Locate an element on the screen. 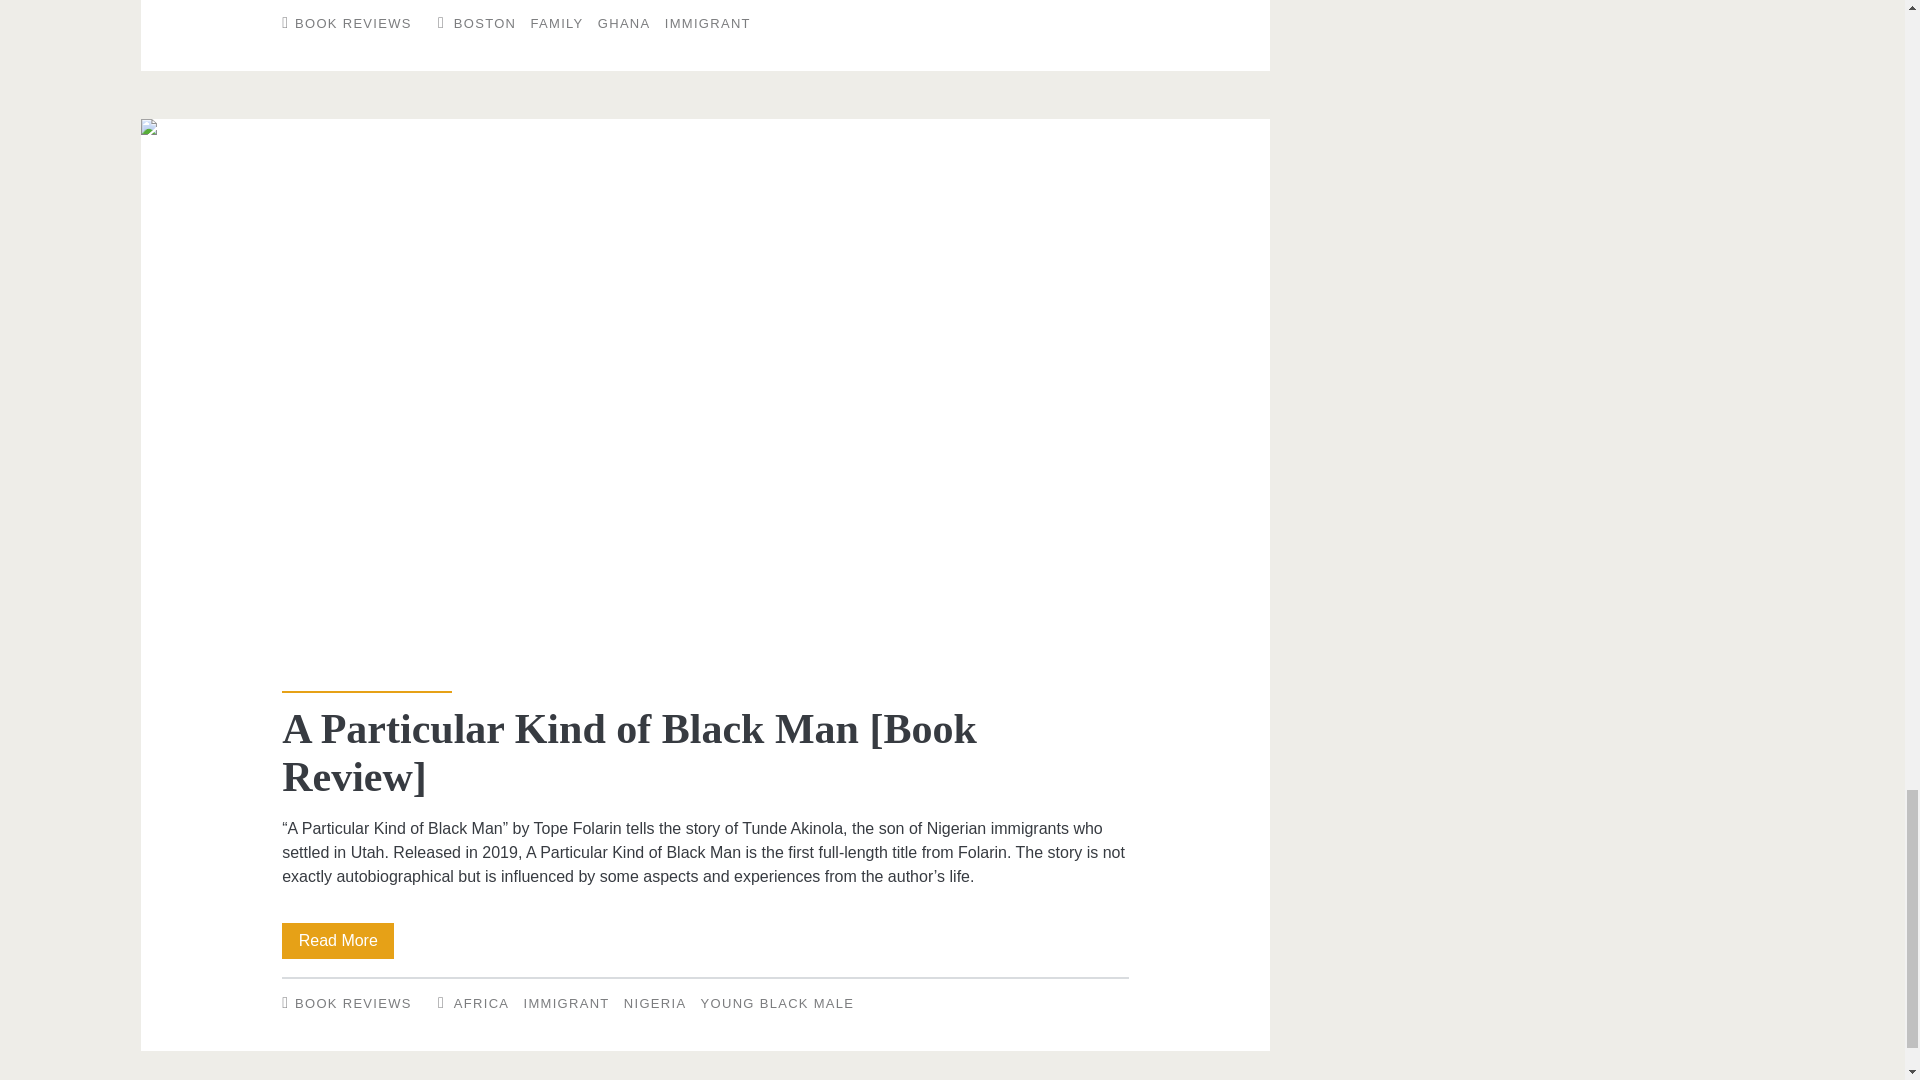  FAMILY is located at coordinates (556, 24).